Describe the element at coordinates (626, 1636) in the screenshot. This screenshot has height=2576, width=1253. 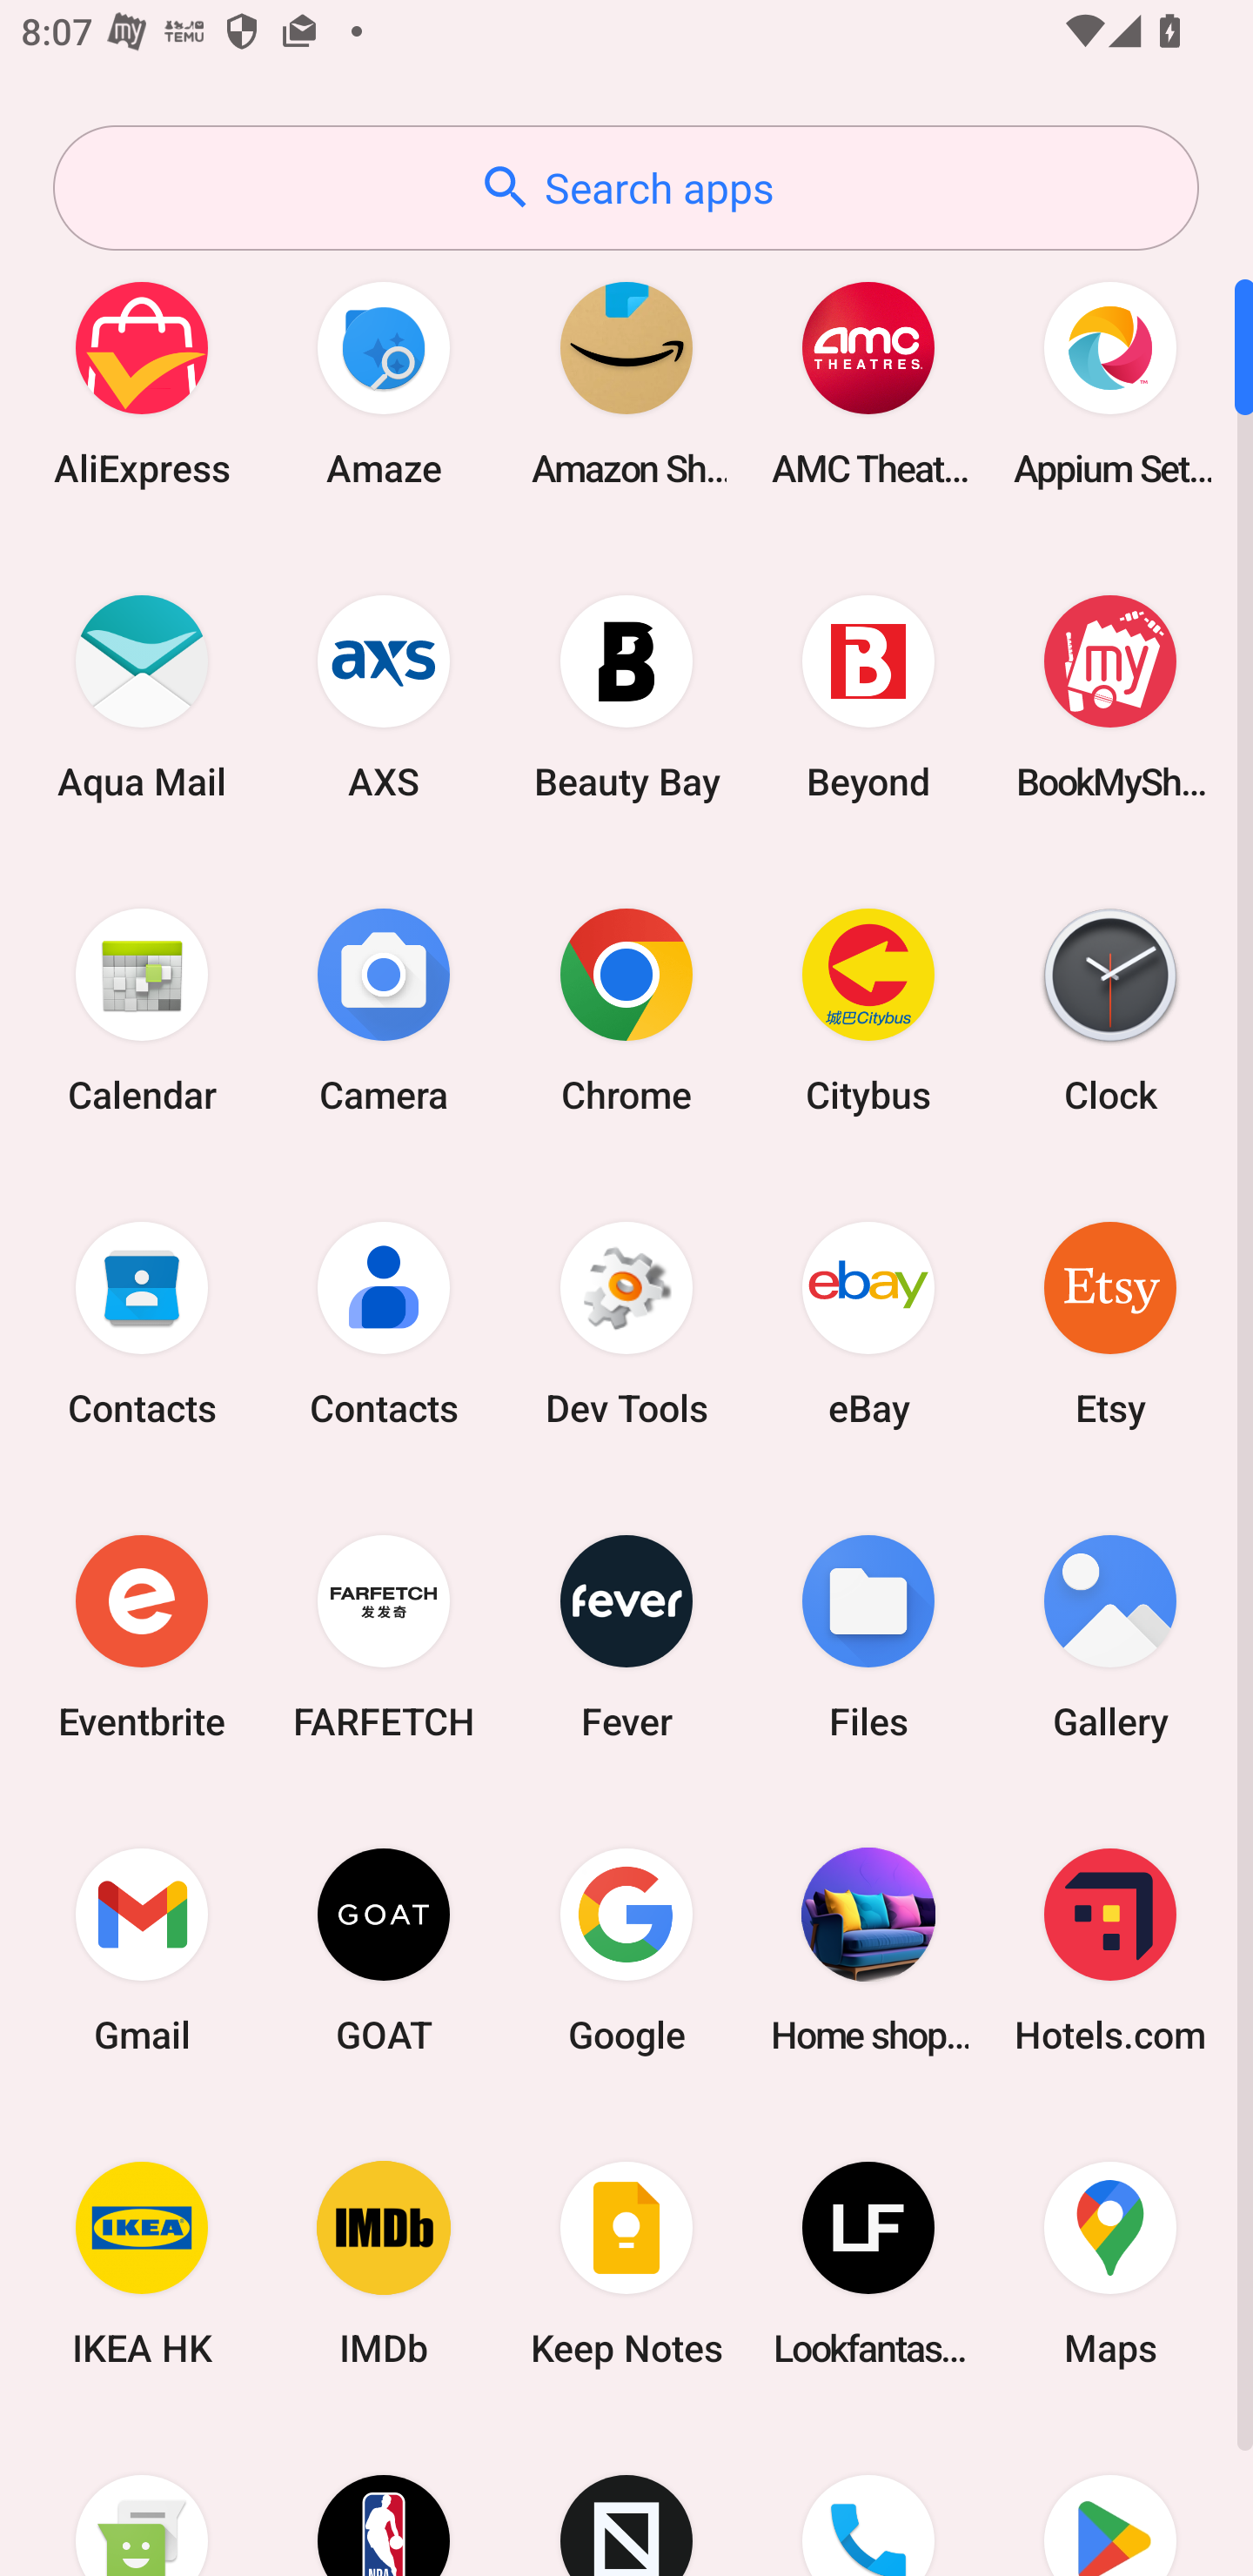
I see `Fever` at that location.